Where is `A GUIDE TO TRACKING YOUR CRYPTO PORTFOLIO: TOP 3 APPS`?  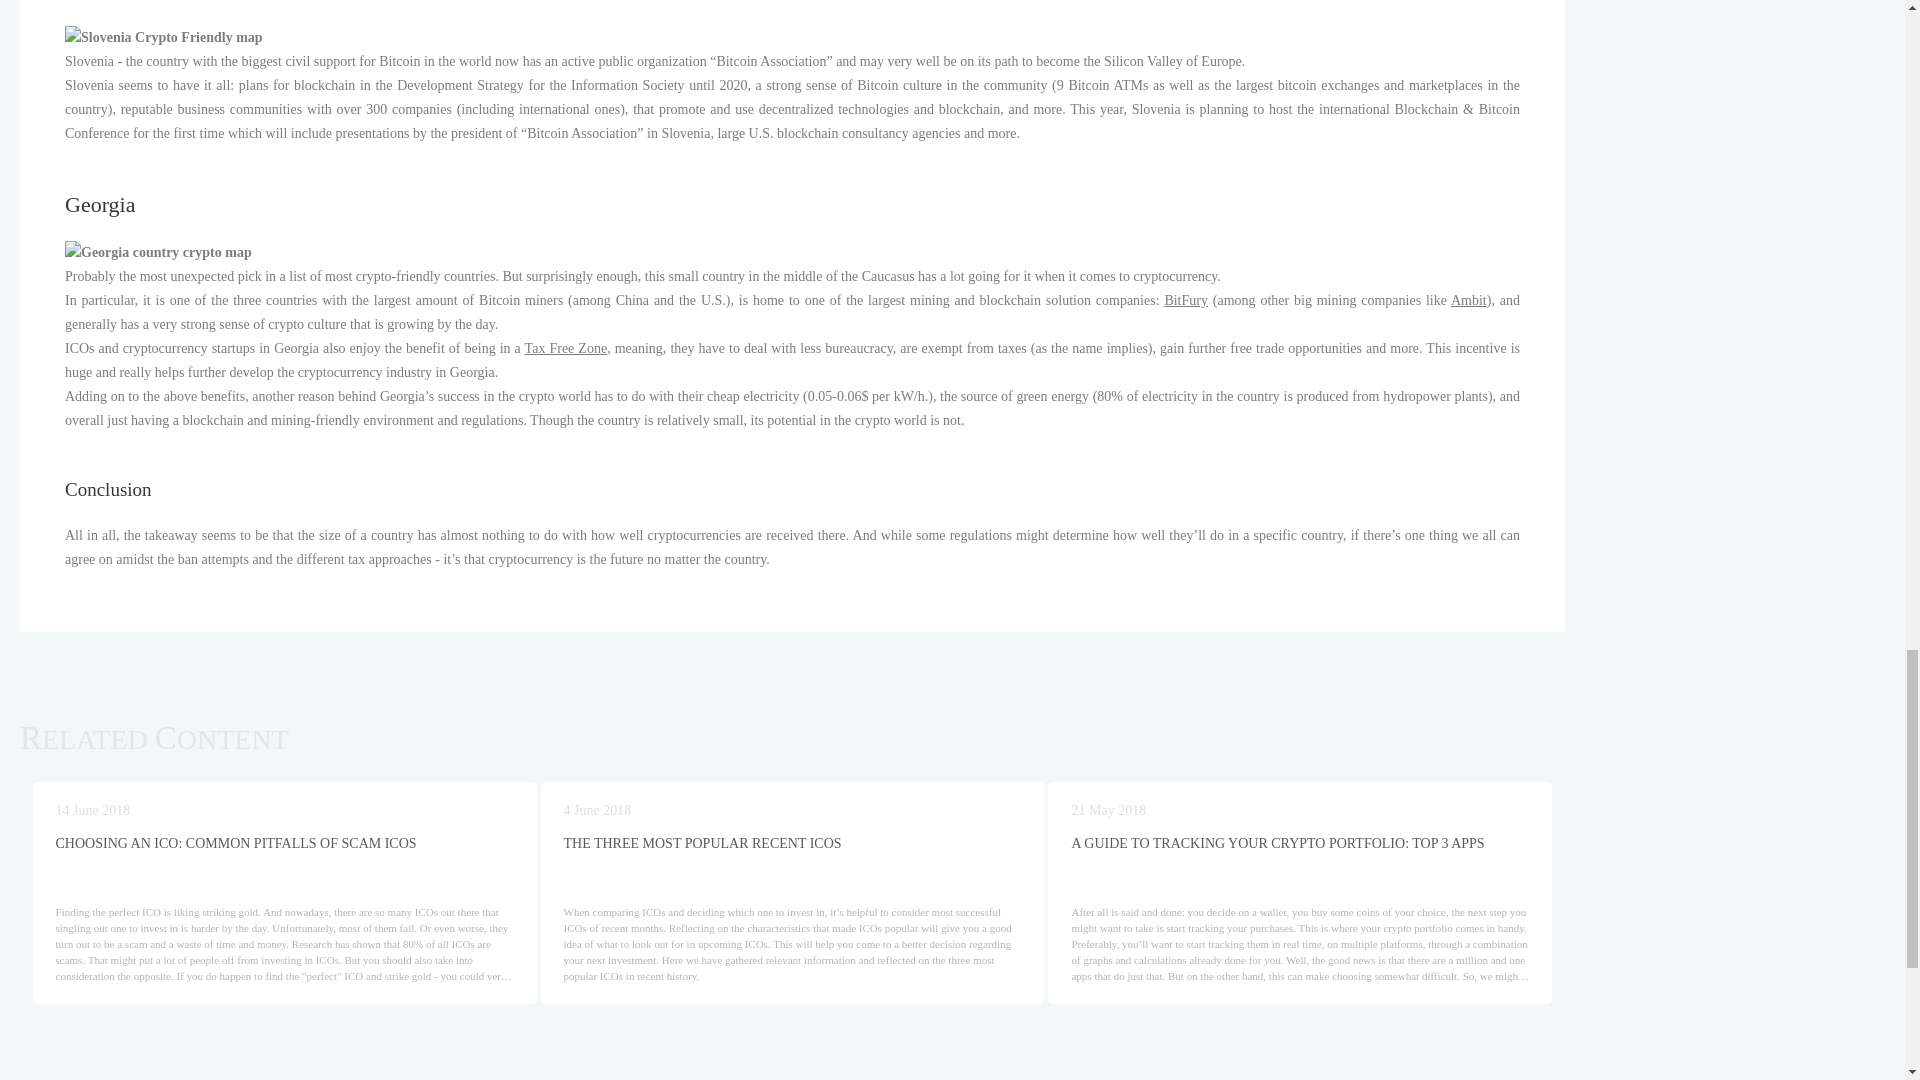
A GUIDE TO TRACKING YOUR CRYPTO PORTFOLIO: TOP 3 APPS is located at coordinates (1300, 850).